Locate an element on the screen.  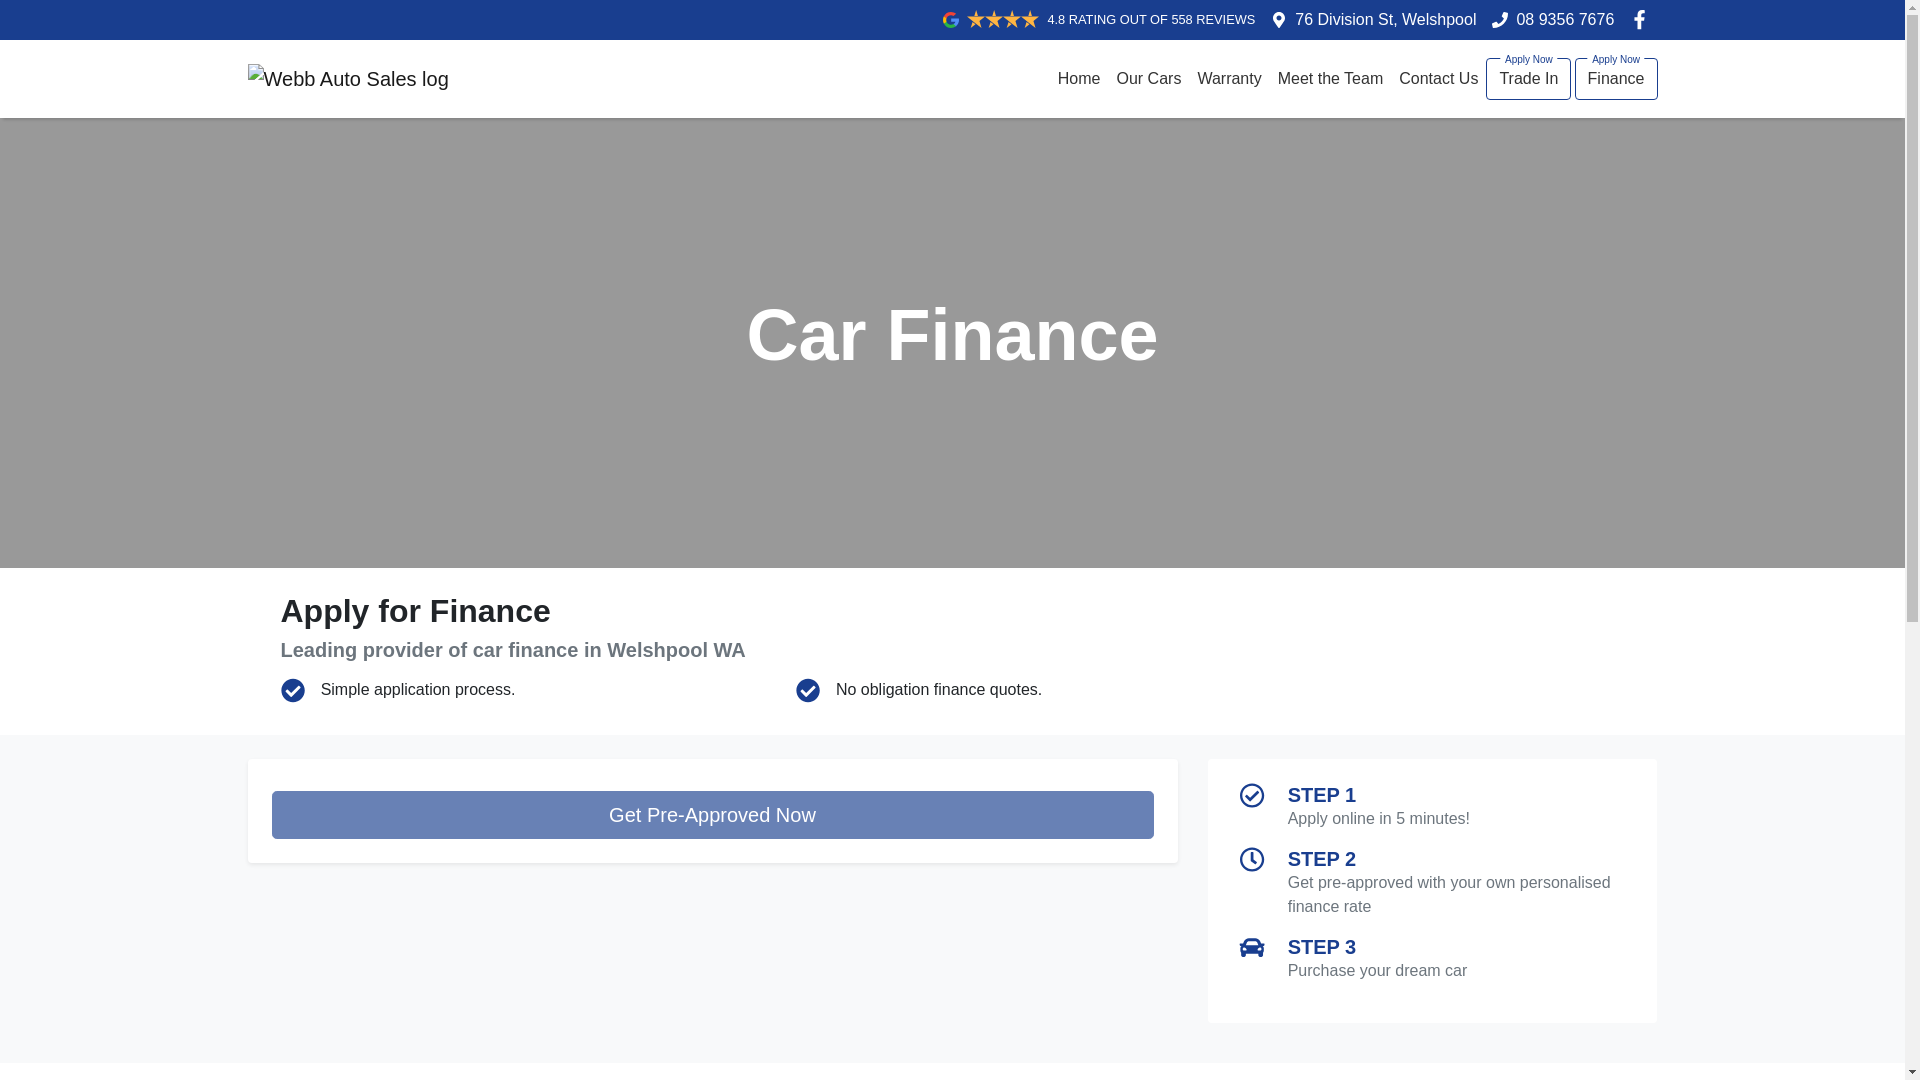
Home is located at coordinates (1080, 79).